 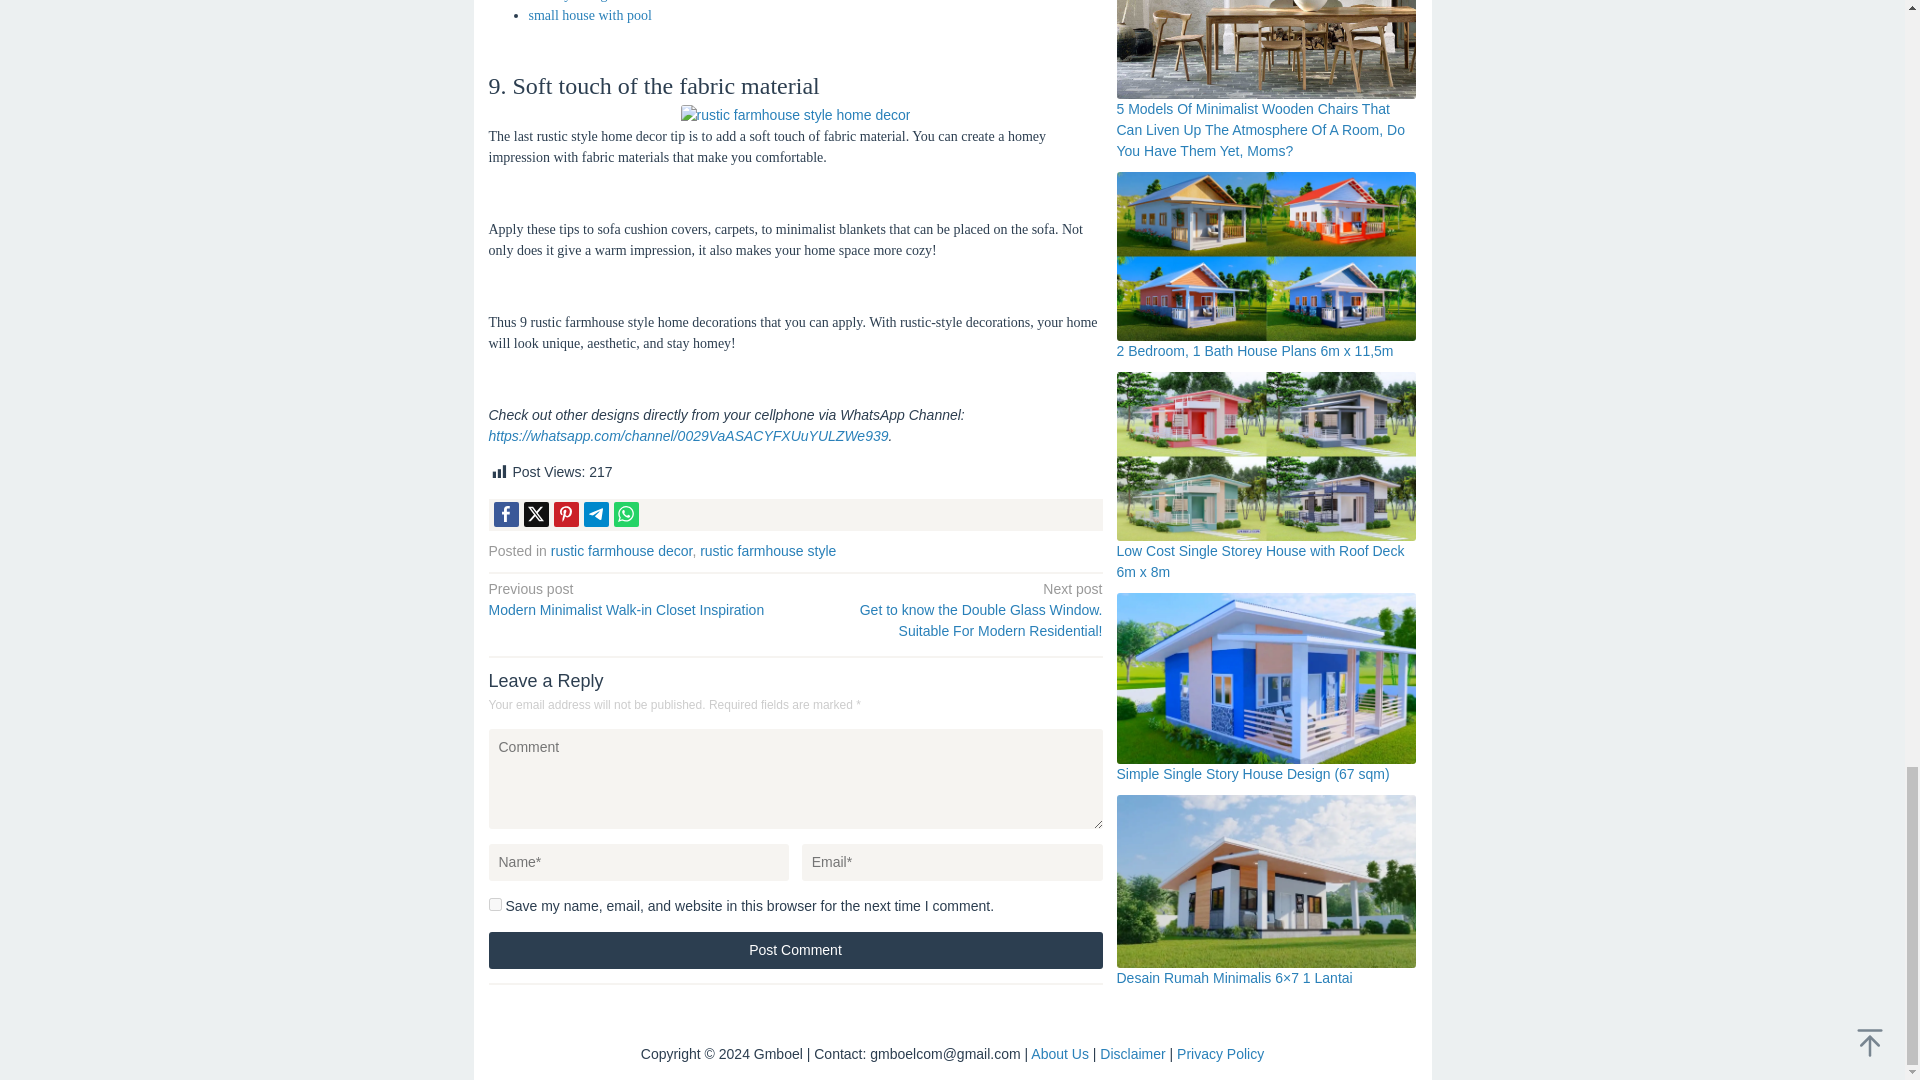 I want to click on yes, so click(x=494, y=904).